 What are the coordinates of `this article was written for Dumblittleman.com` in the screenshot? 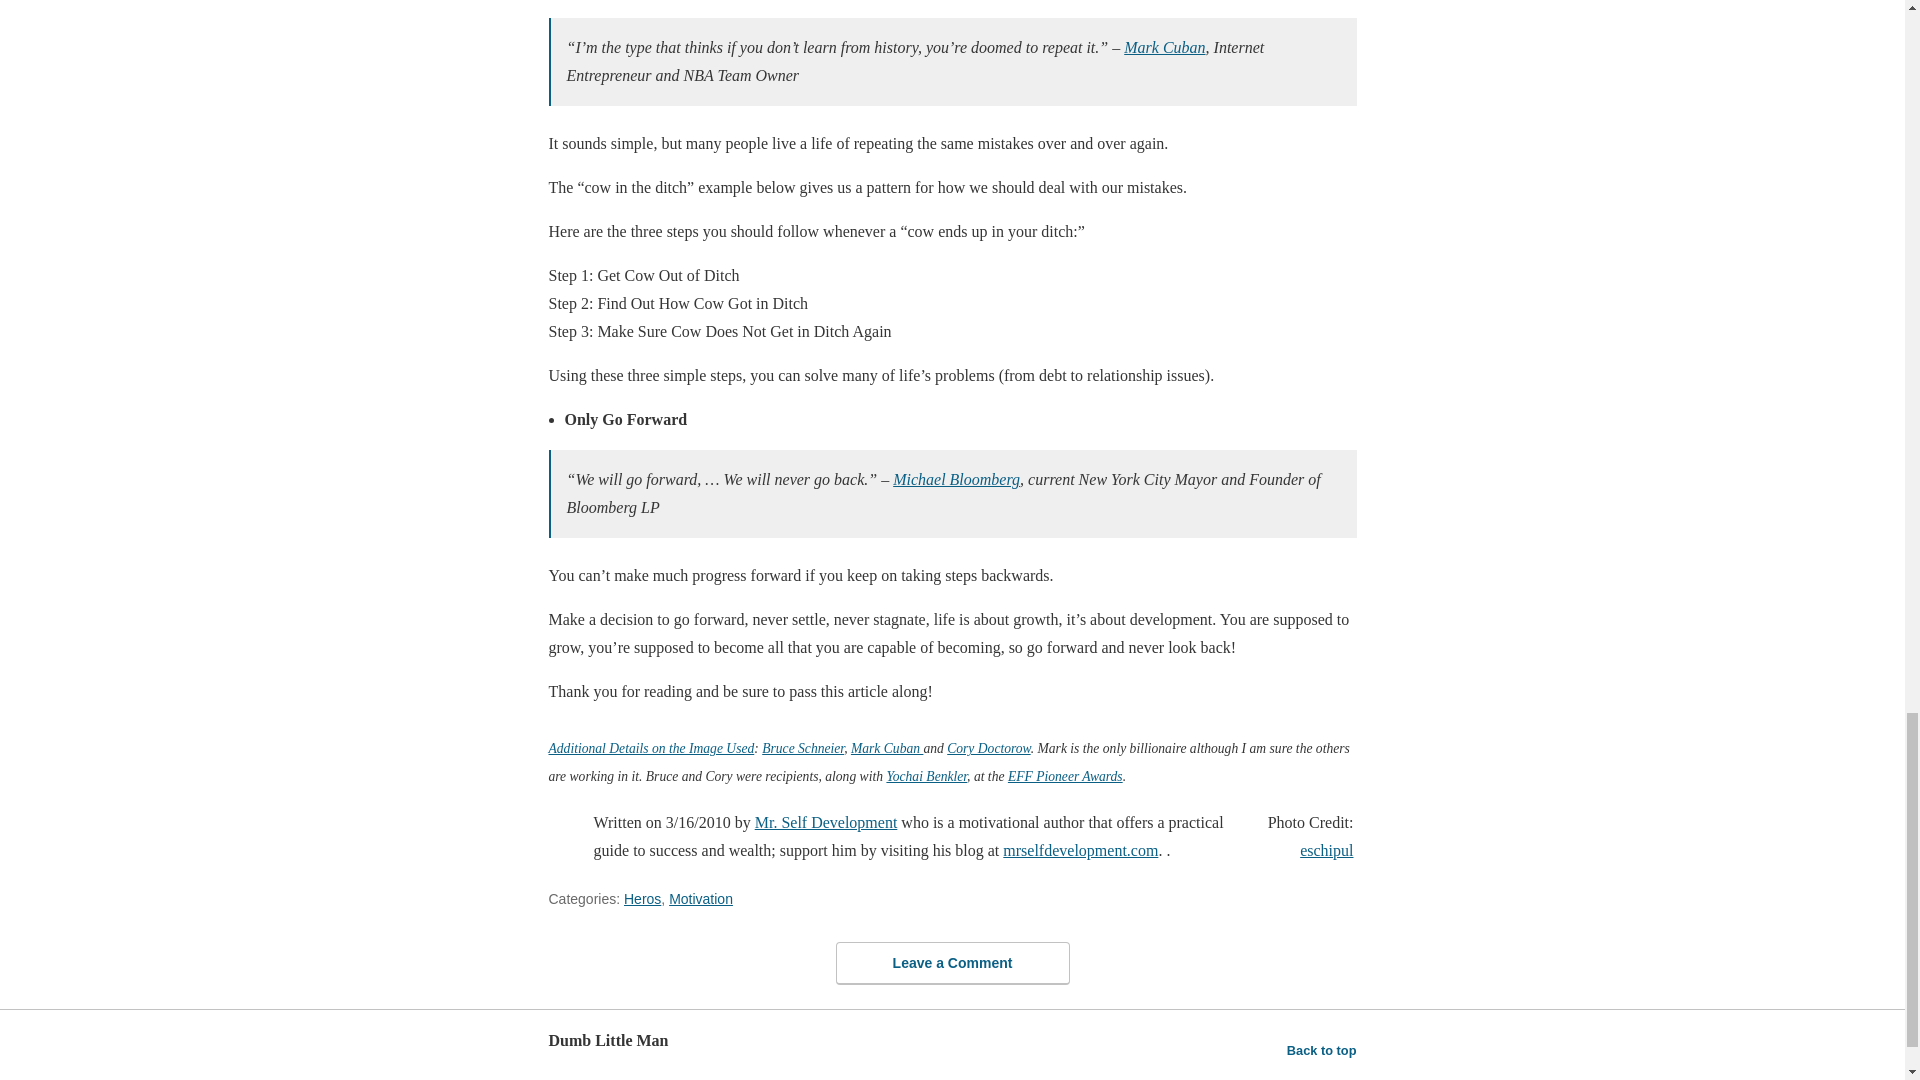 It's located at (570, 846).